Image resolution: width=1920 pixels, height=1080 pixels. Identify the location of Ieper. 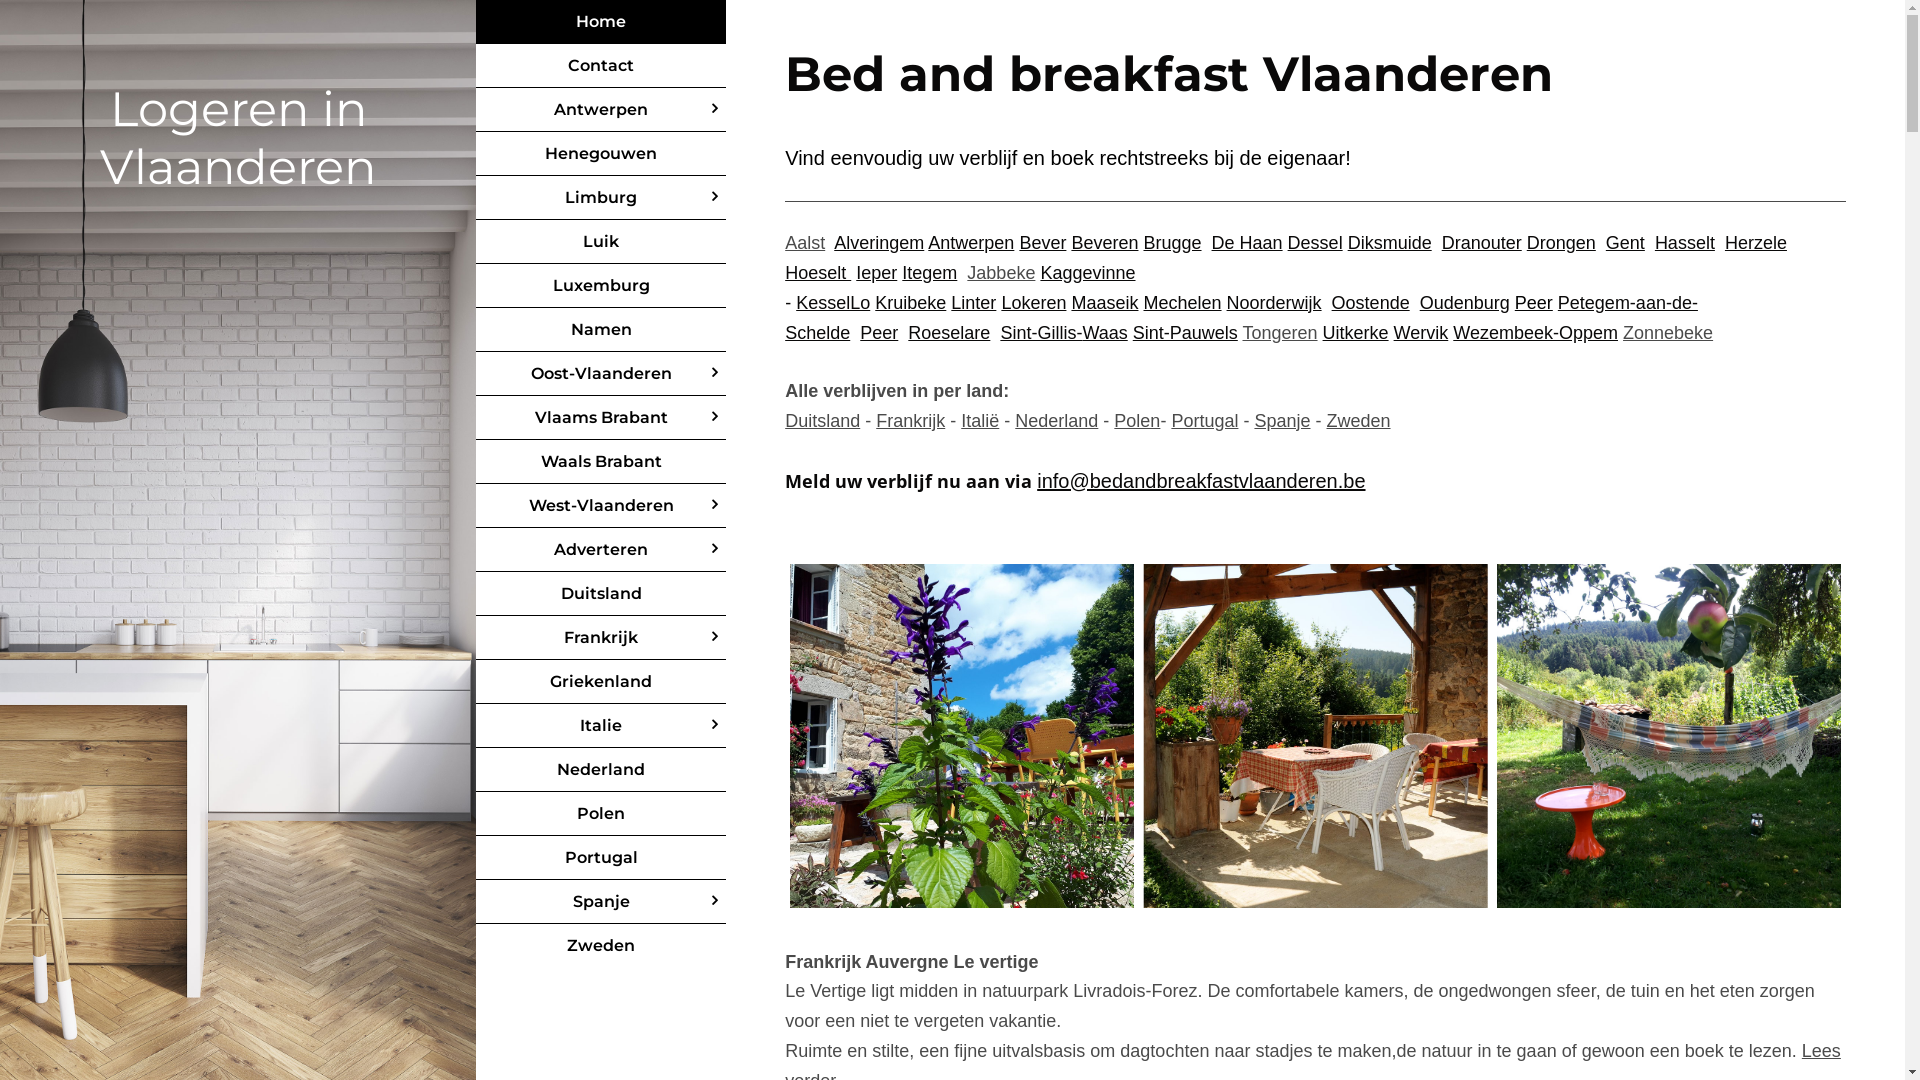
(876, 273).